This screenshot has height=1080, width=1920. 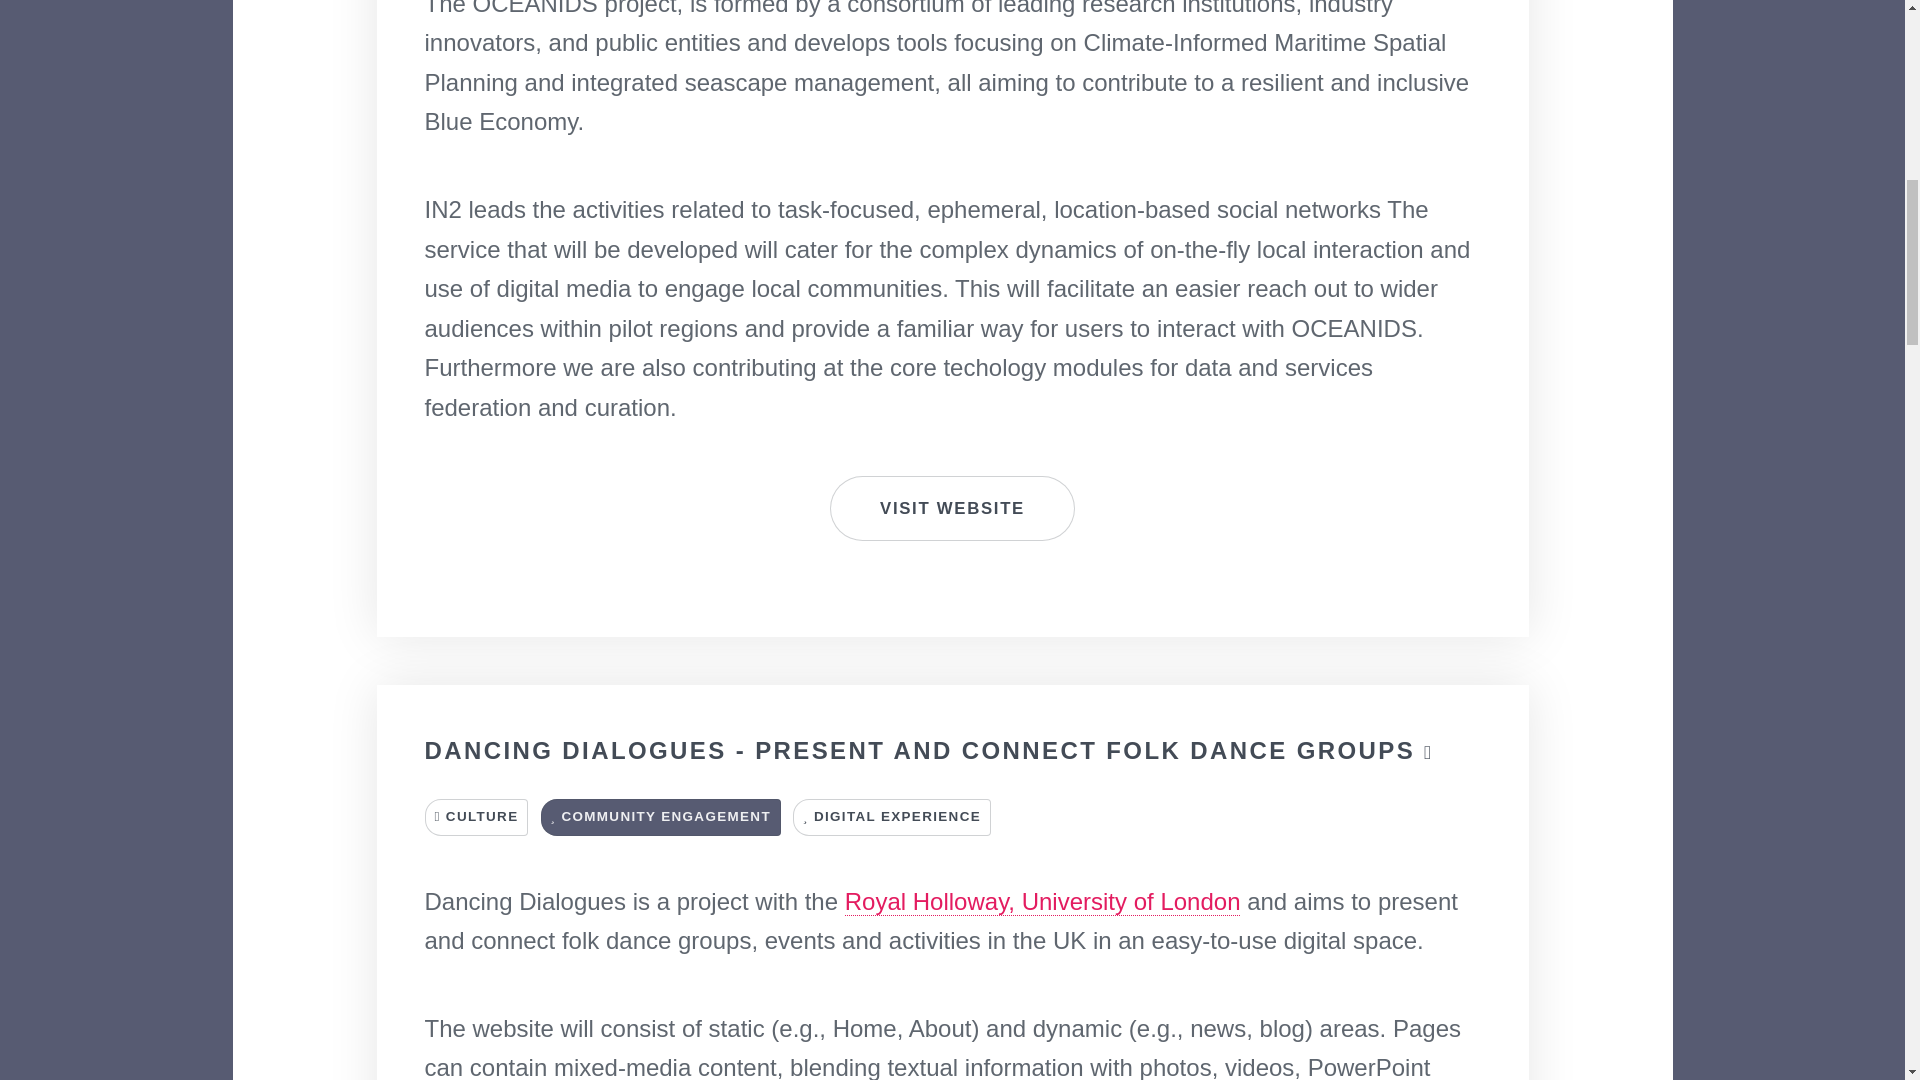 I want to click on DIGITAL EXPERIENCE, so click(x=891, y=817).